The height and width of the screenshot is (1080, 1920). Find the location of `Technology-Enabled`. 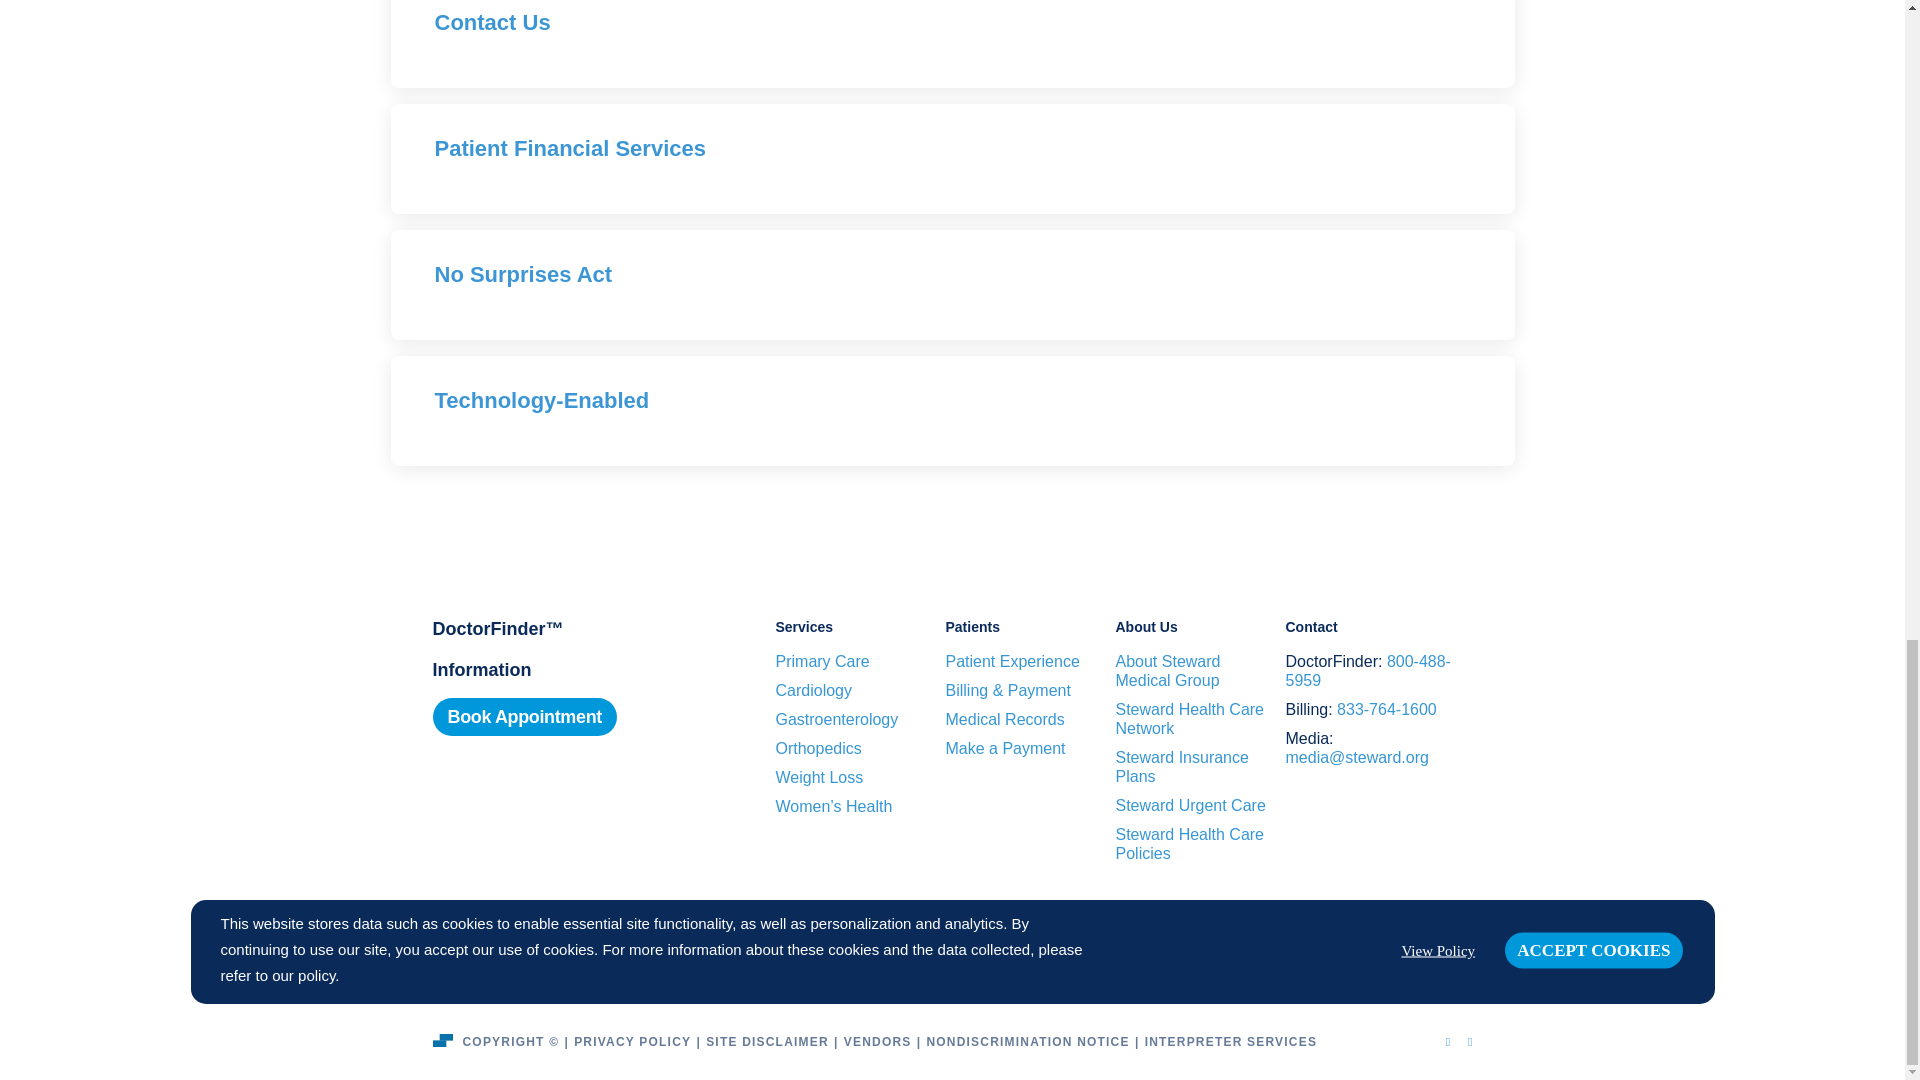

Technology-Enabled is located at coordinates (540, 400).